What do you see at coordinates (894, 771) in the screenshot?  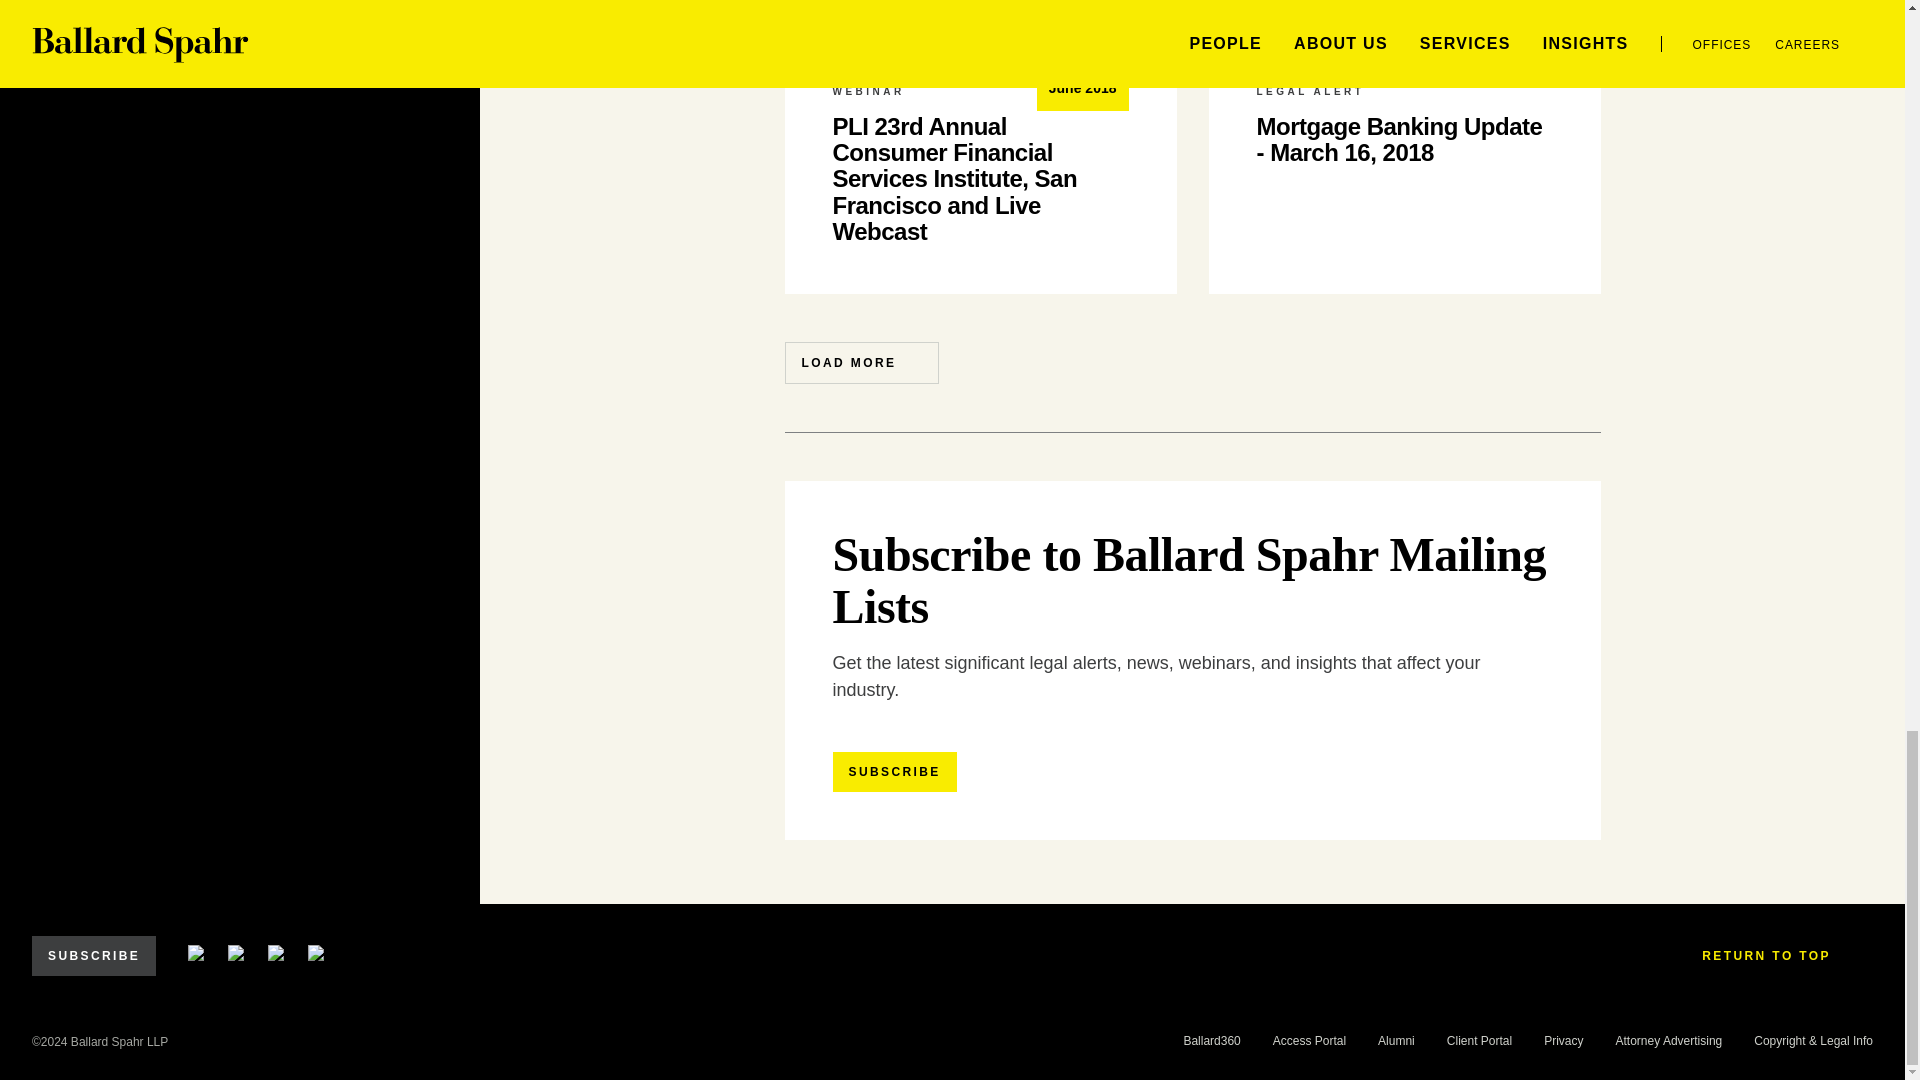 I see `SUBSCRIBE` at bounding box center [894, 771].